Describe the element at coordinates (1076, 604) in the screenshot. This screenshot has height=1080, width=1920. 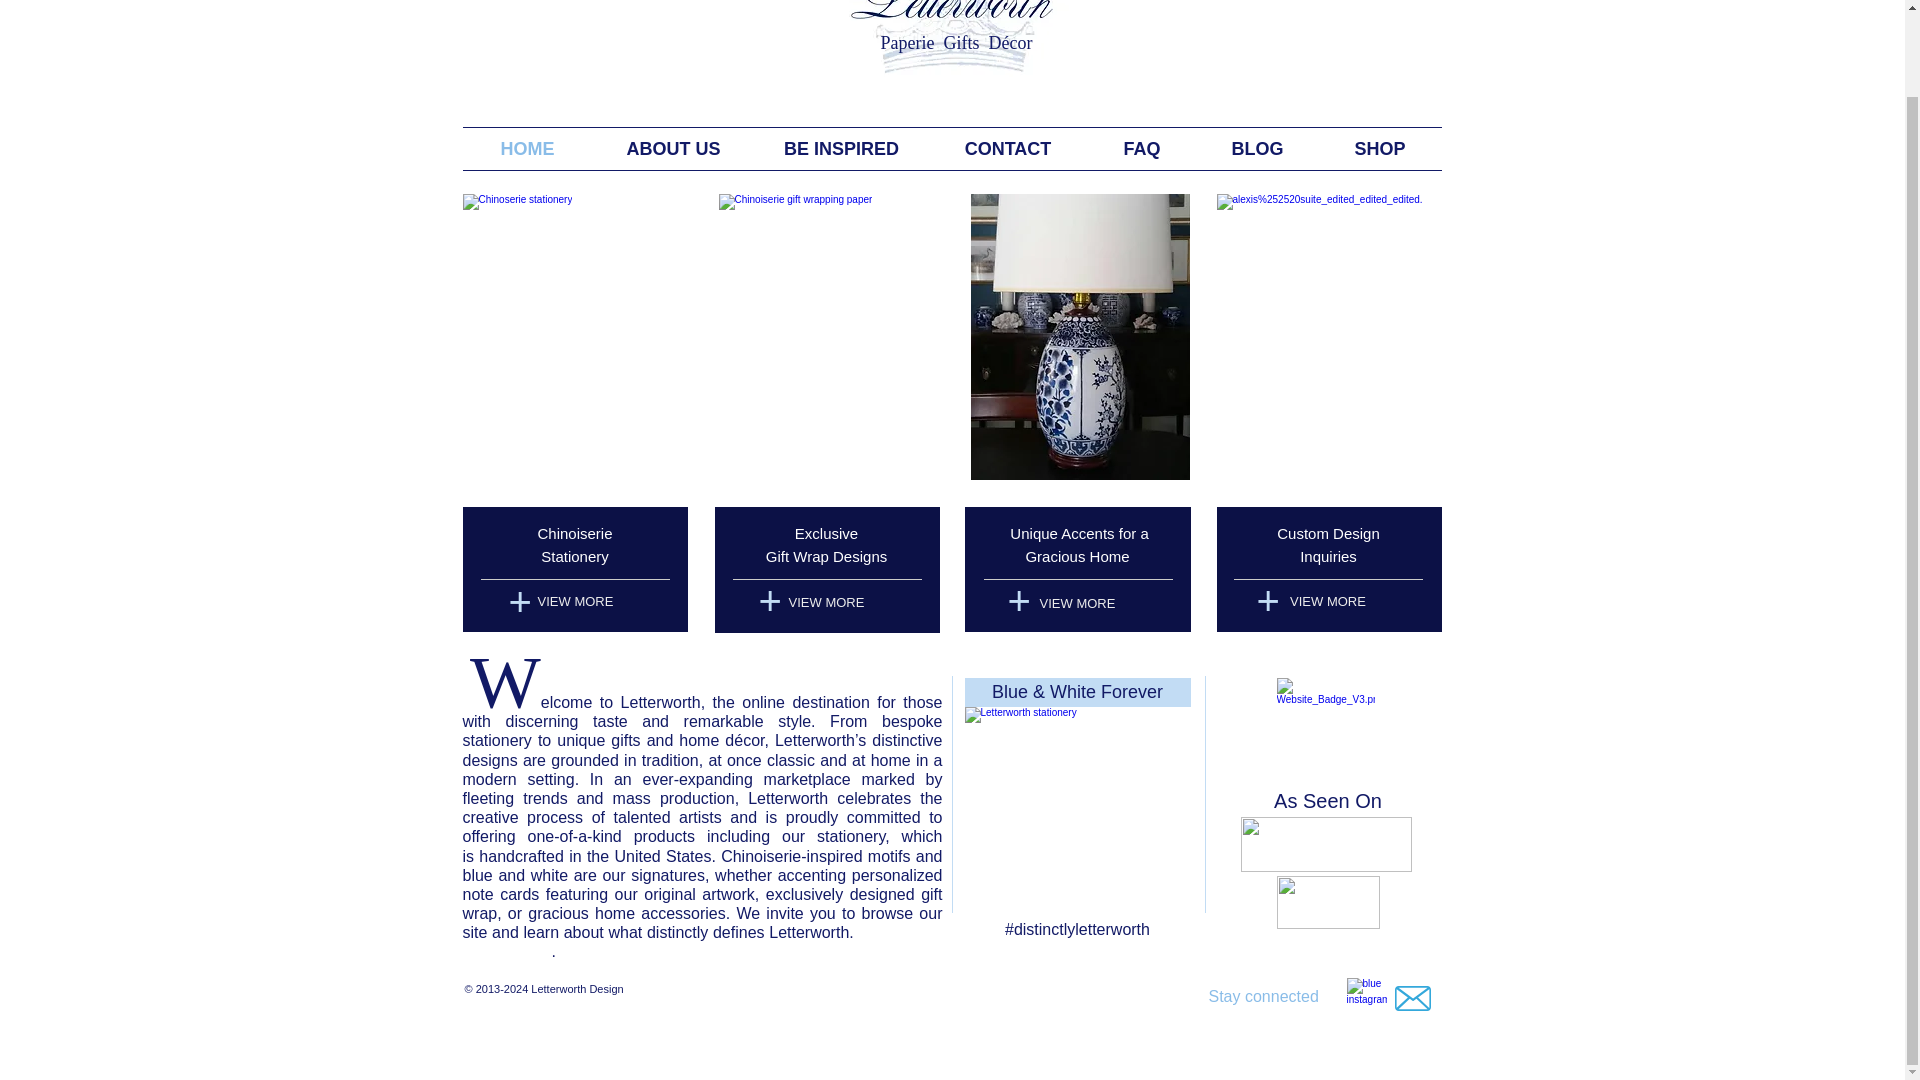
I see `VIEW MORE` at that location.